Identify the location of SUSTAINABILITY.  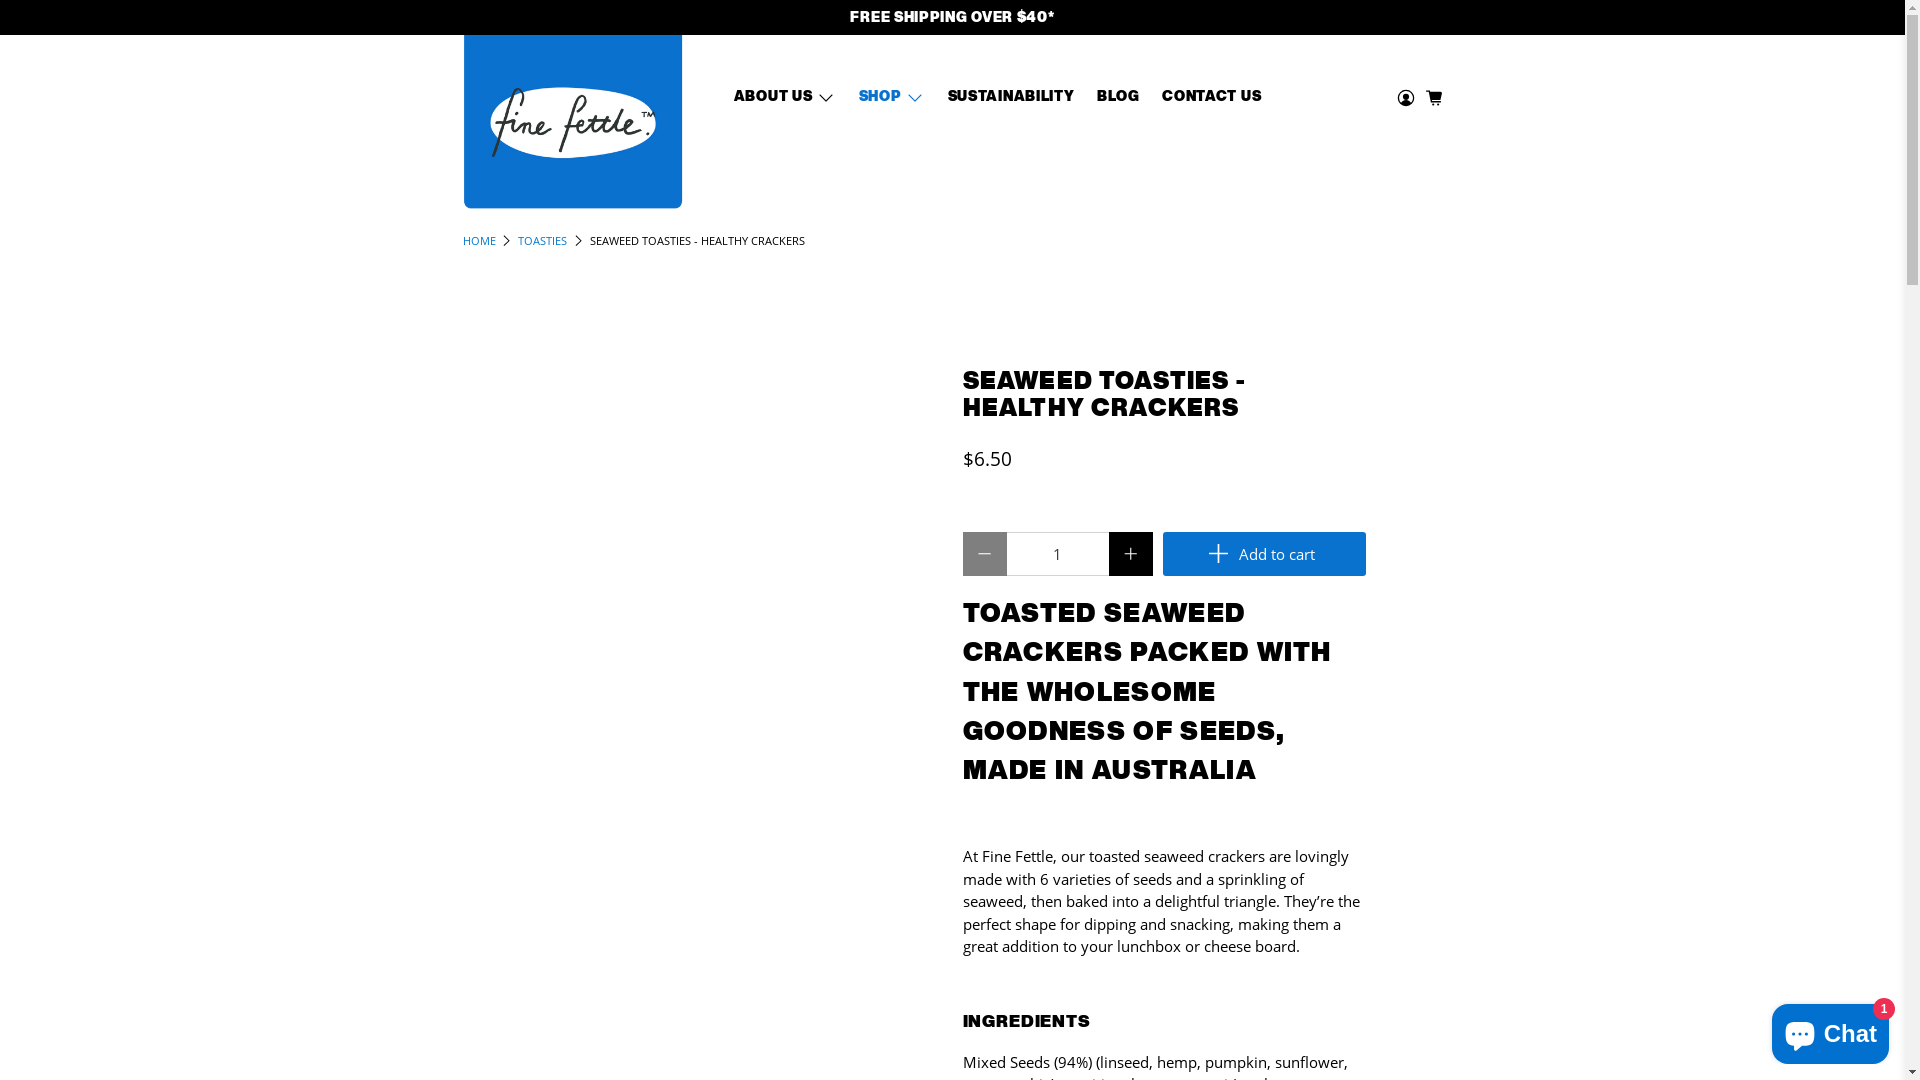
(1010, 98).